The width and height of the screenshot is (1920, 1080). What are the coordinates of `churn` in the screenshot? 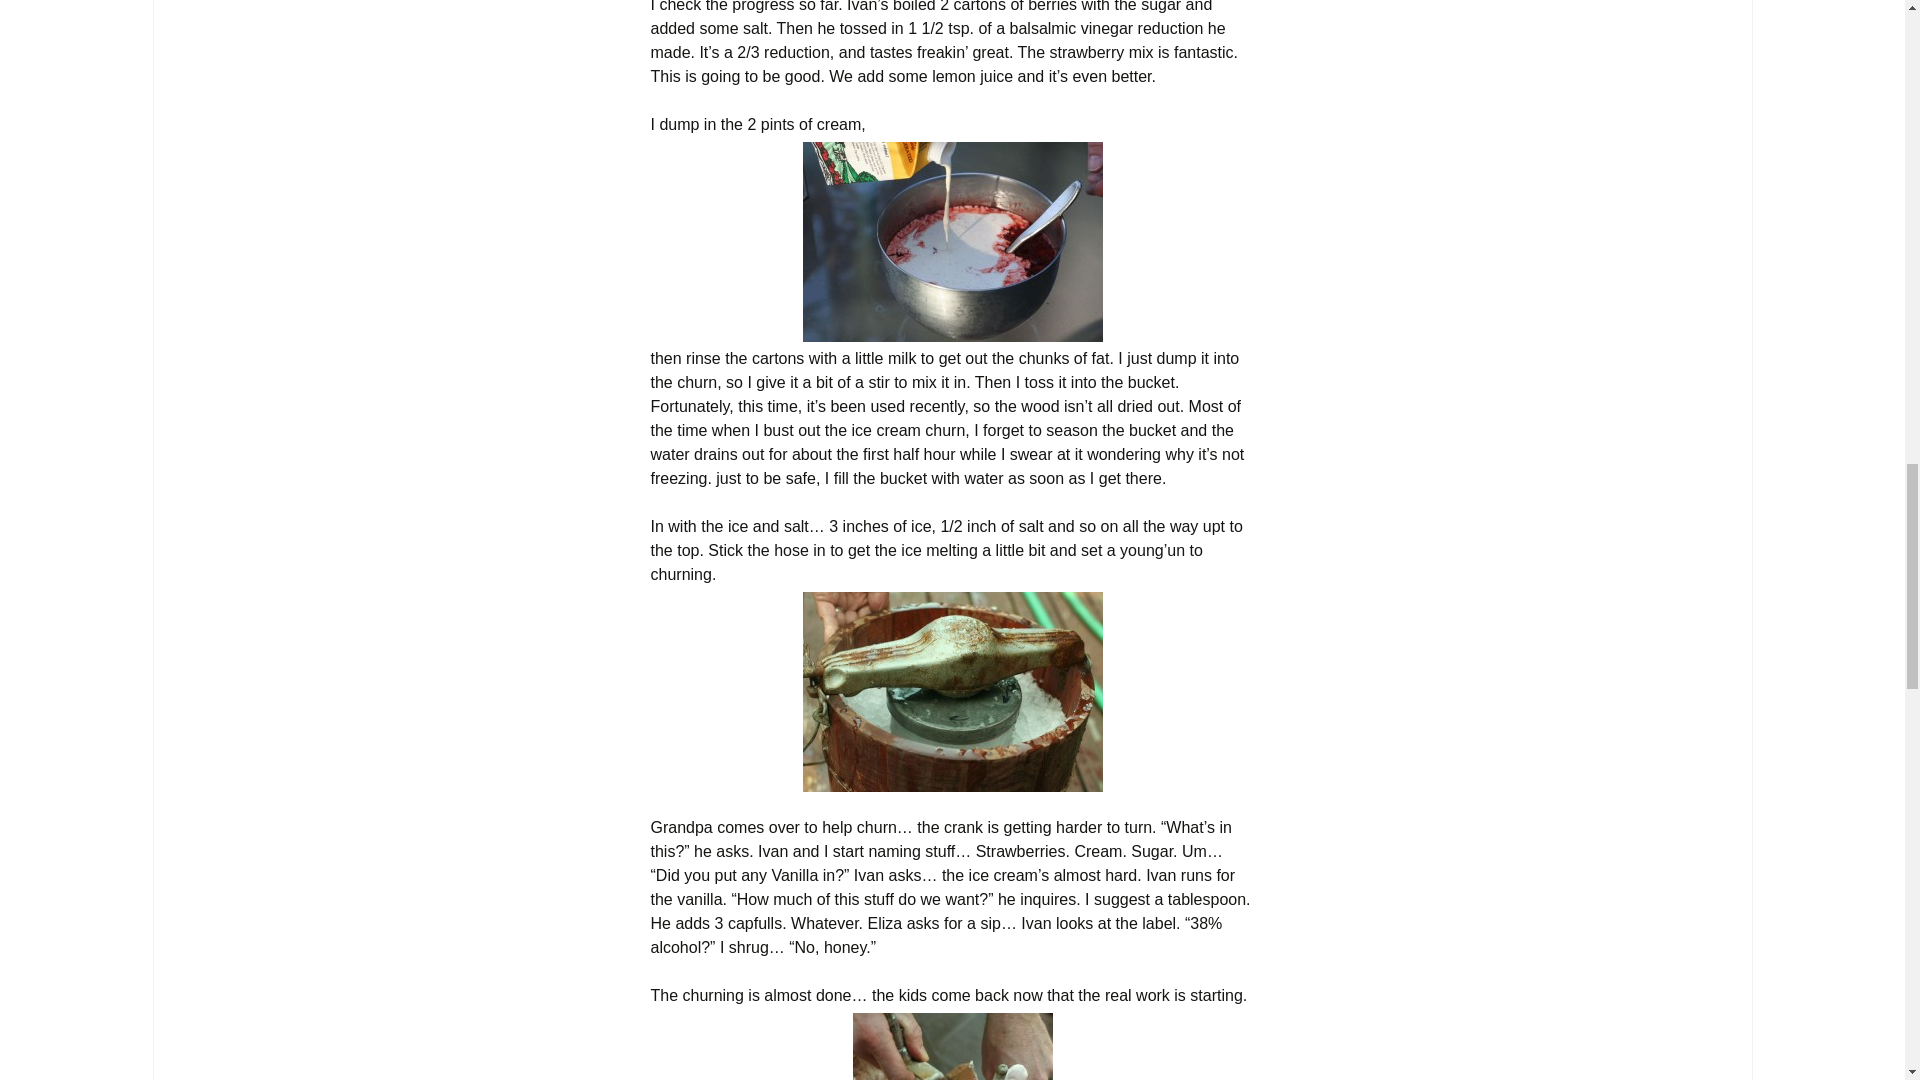 It's located at (952, 691).